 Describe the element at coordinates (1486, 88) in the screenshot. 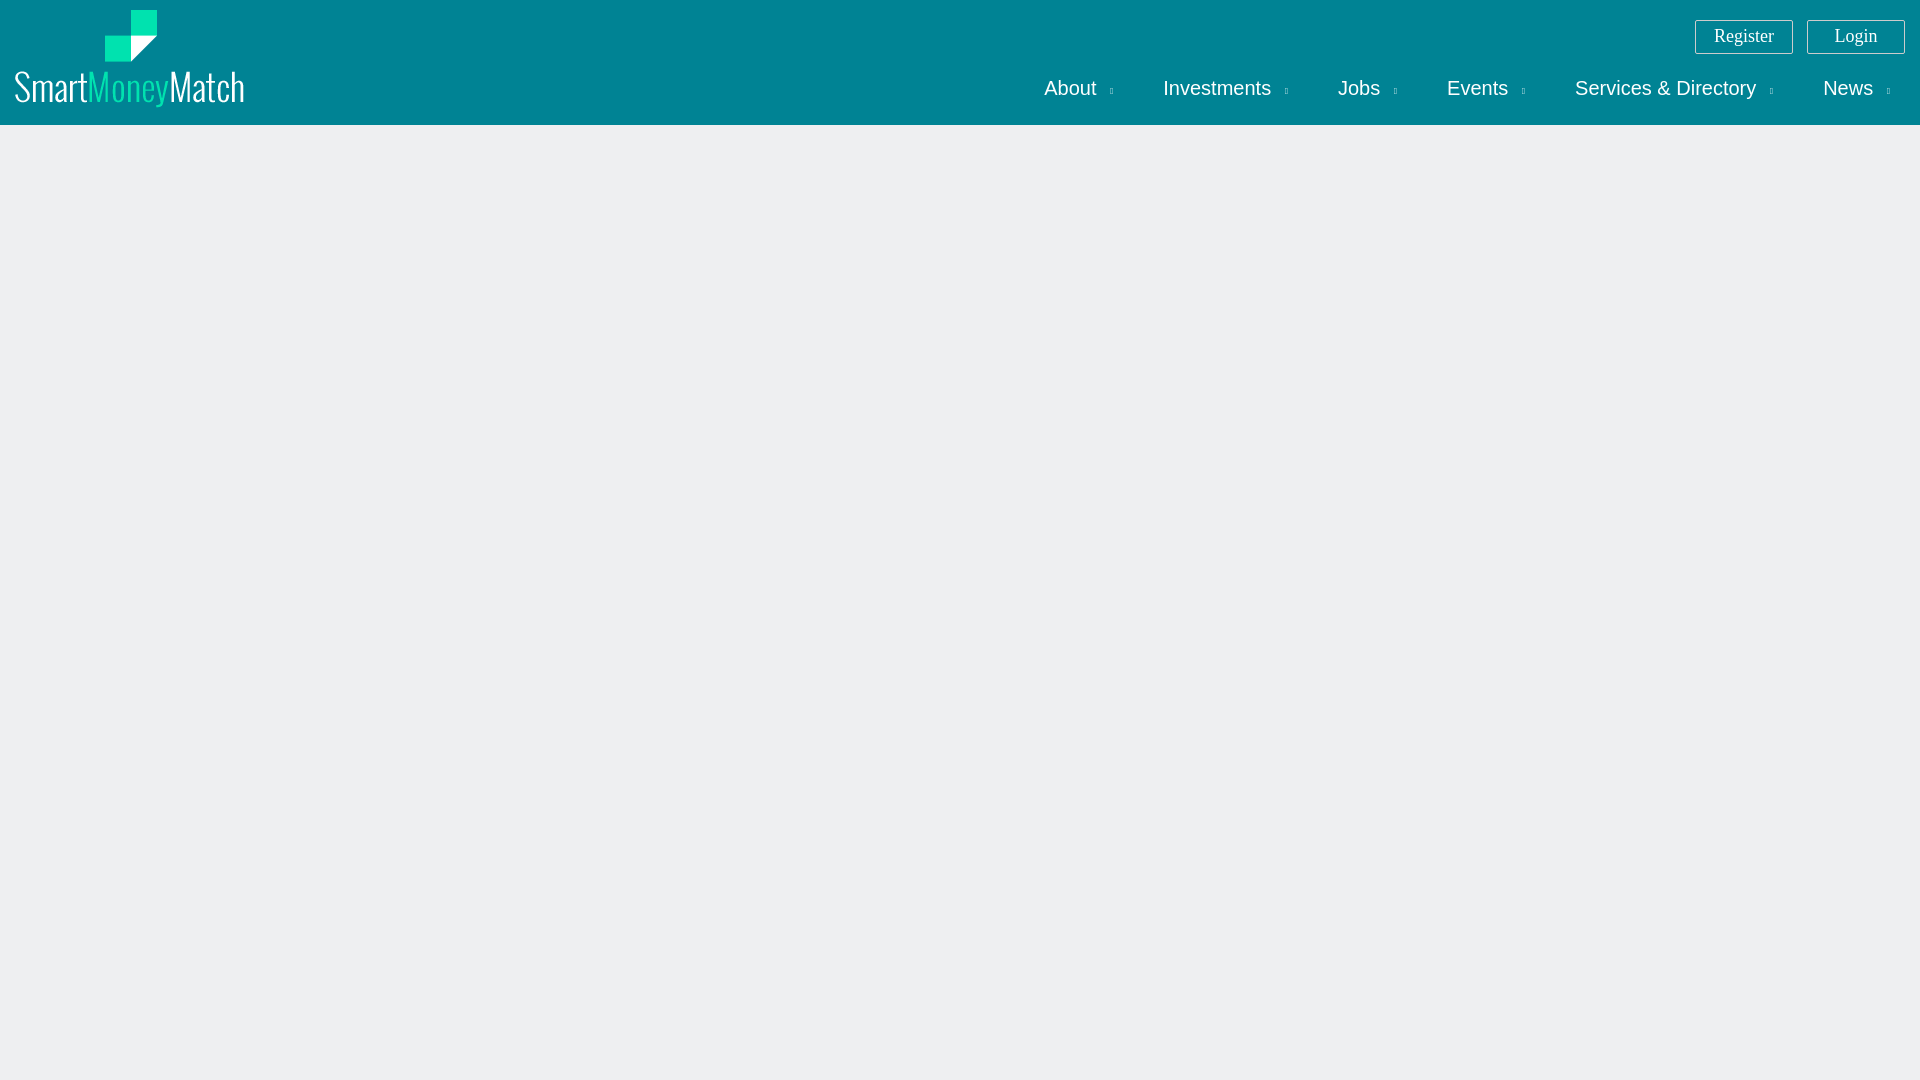

I see `Events` at that location.